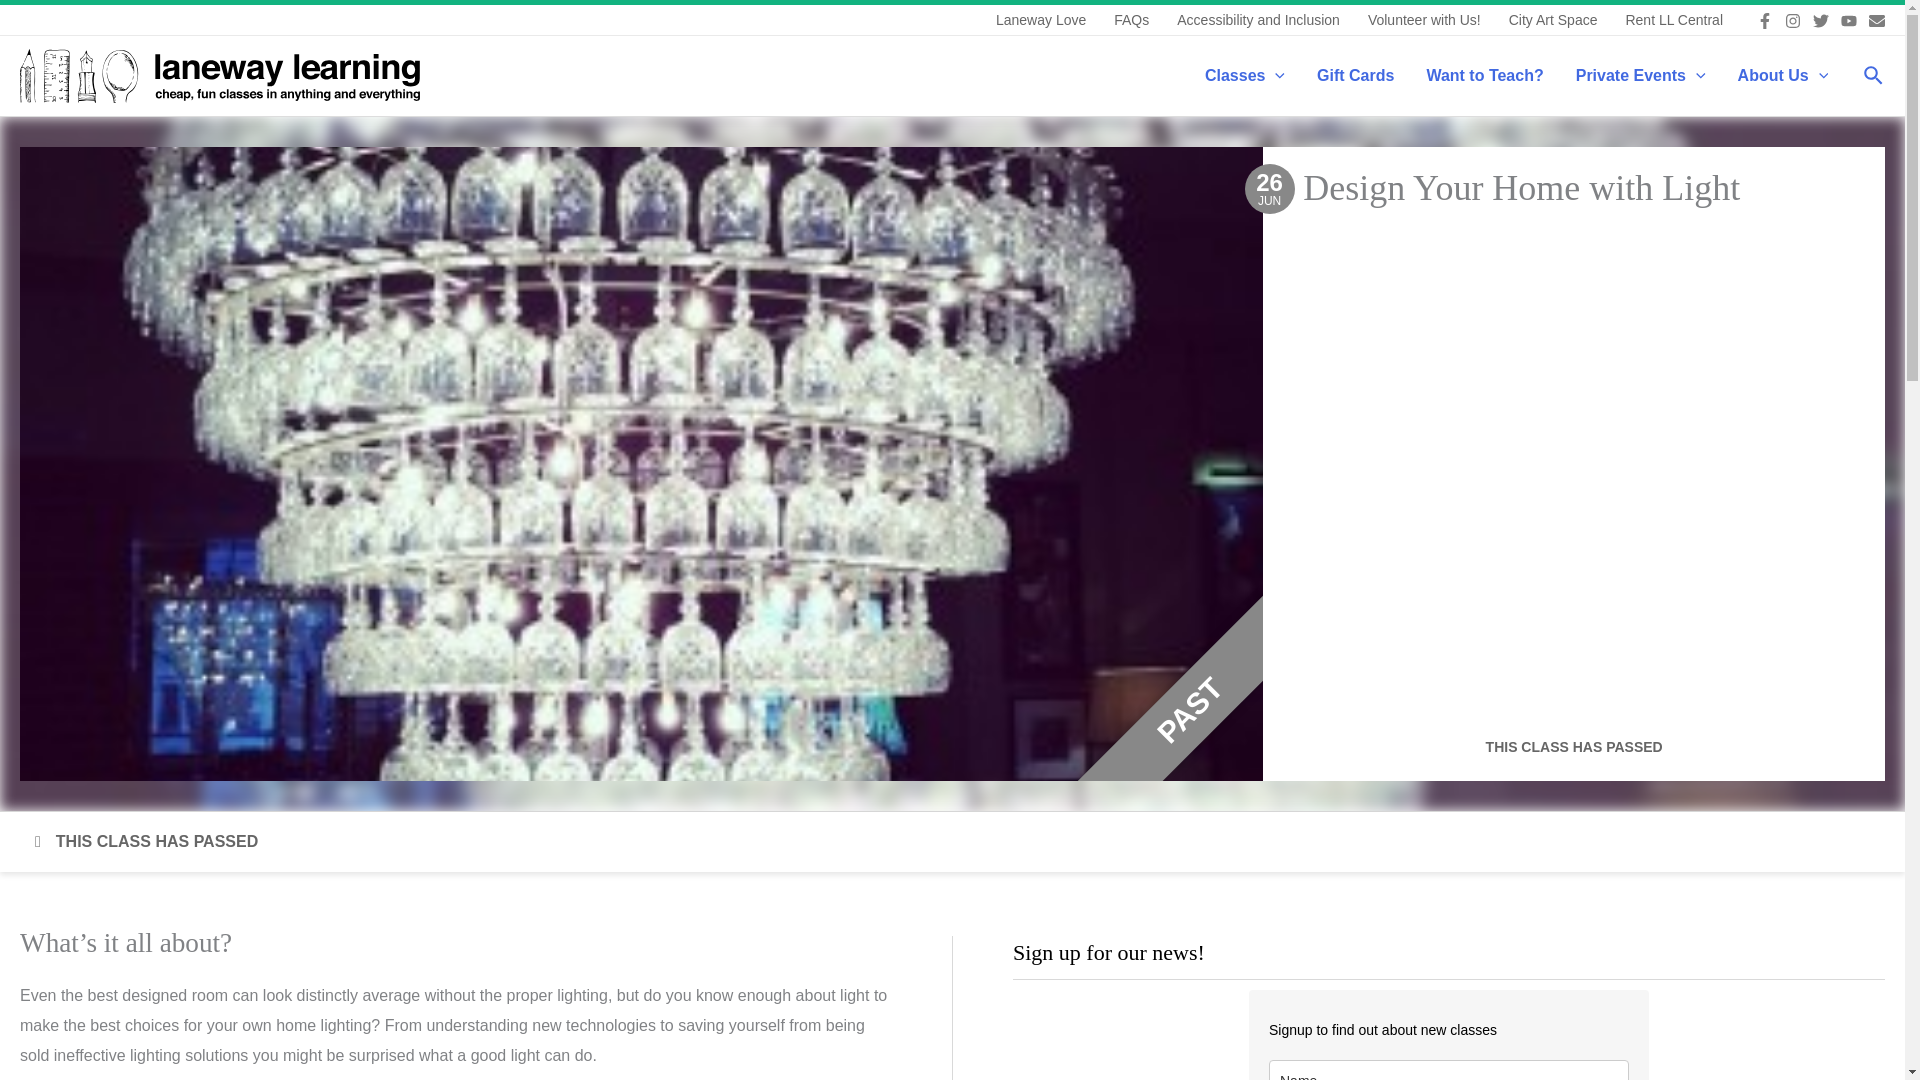 The height and width of the screenshot is (1080, 1920). What do you see at coordinates (1674, 20) in the screenshot?
I see `Rent LL Central` at bounding box center [1674, 20].